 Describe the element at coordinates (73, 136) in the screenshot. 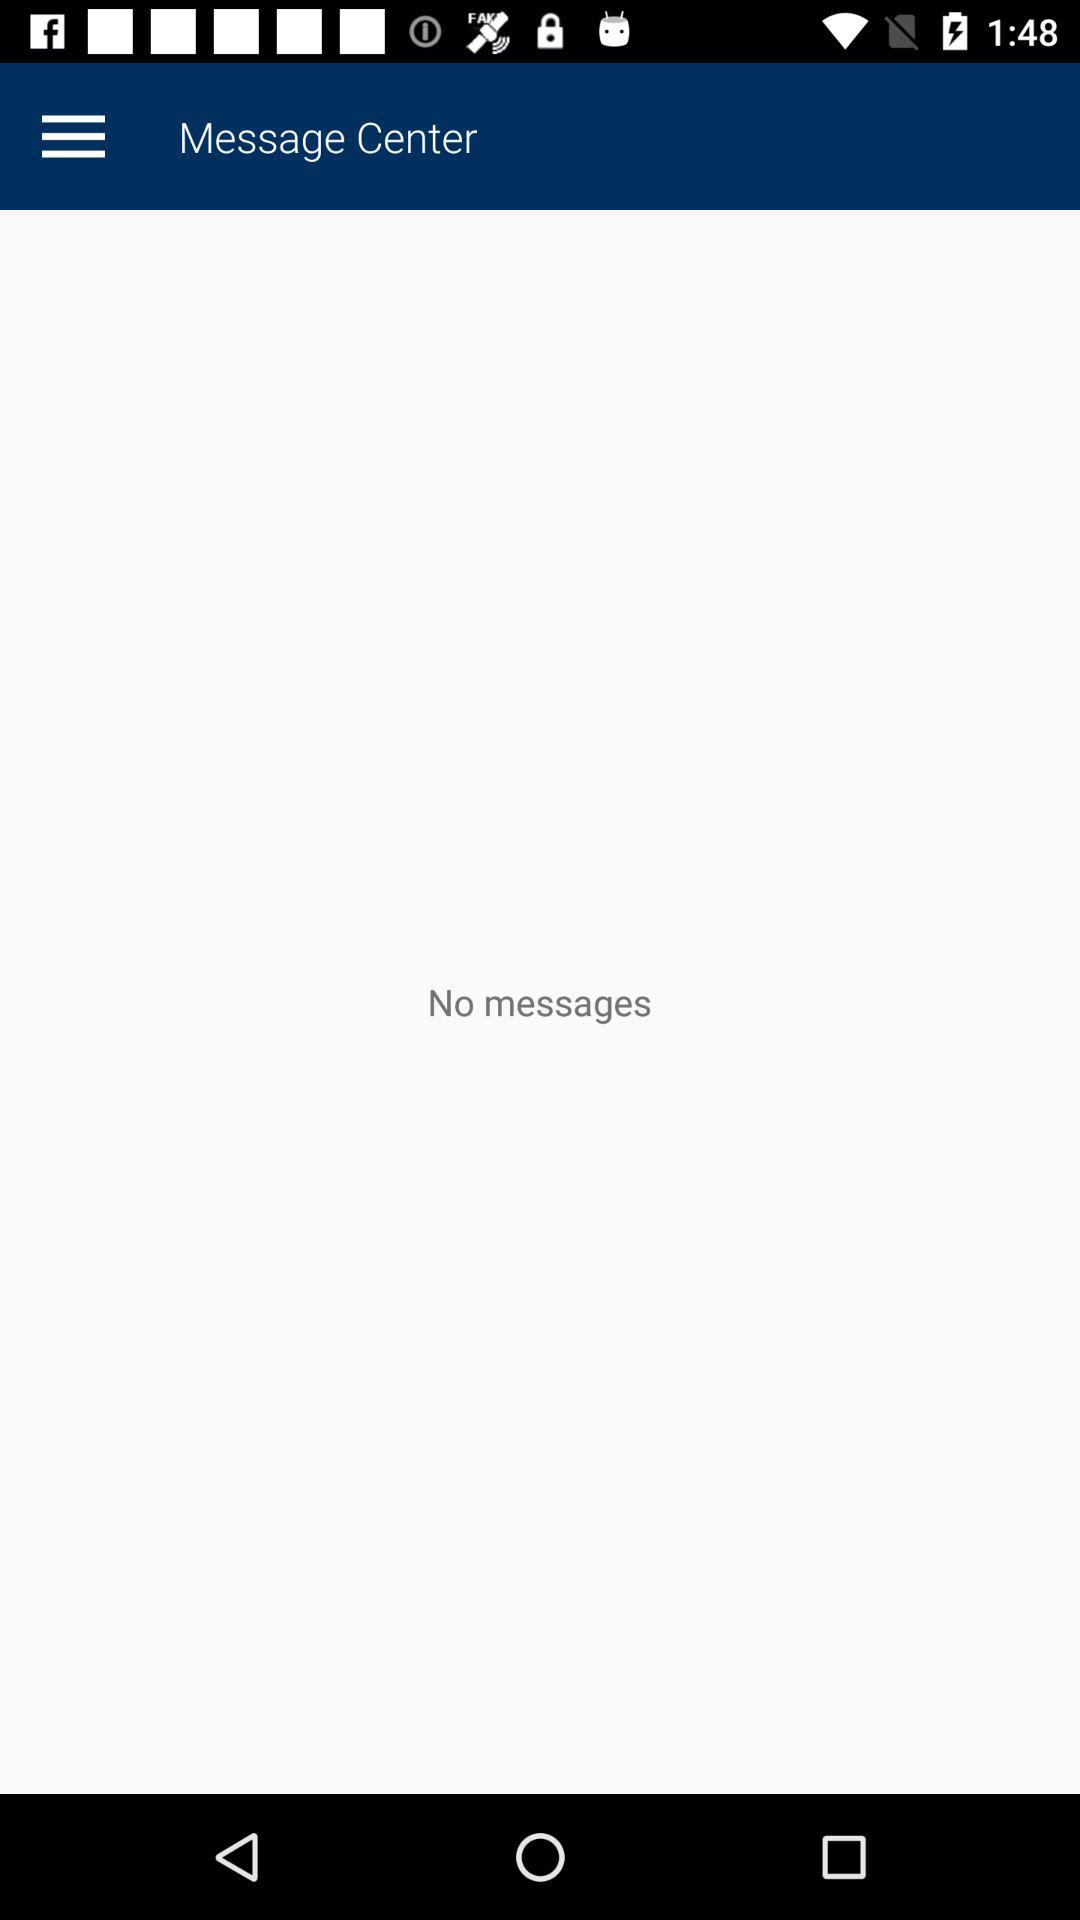

I see `more options` at that location.